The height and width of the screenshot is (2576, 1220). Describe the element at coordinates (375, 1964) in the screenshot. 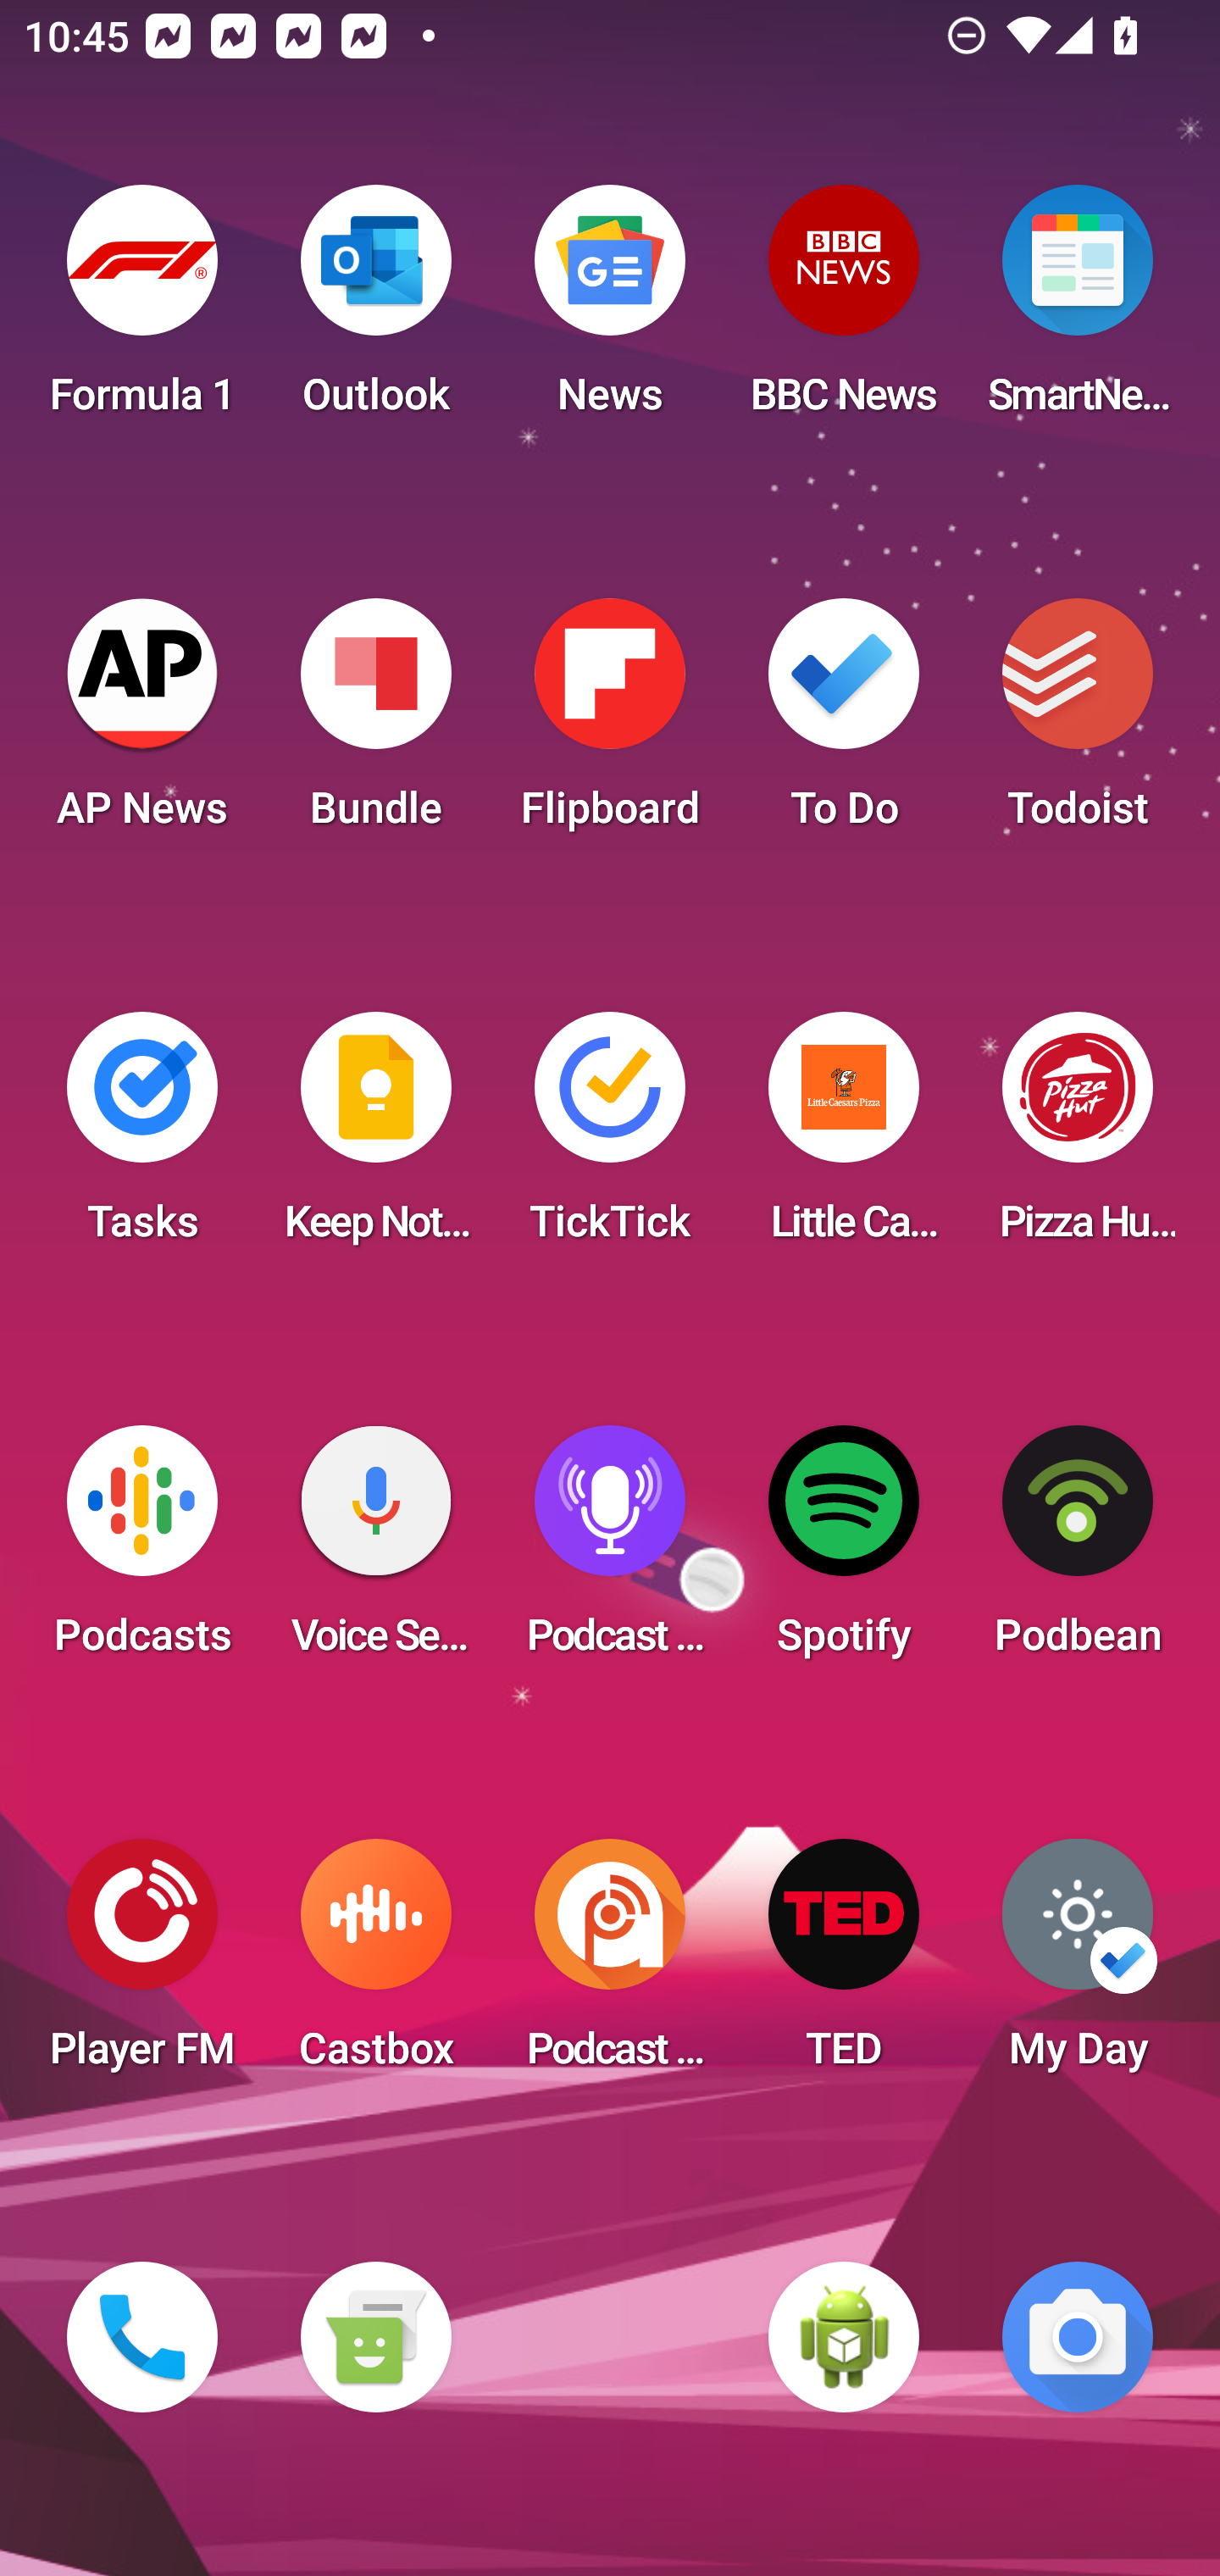

I see `Castbox` at that location.